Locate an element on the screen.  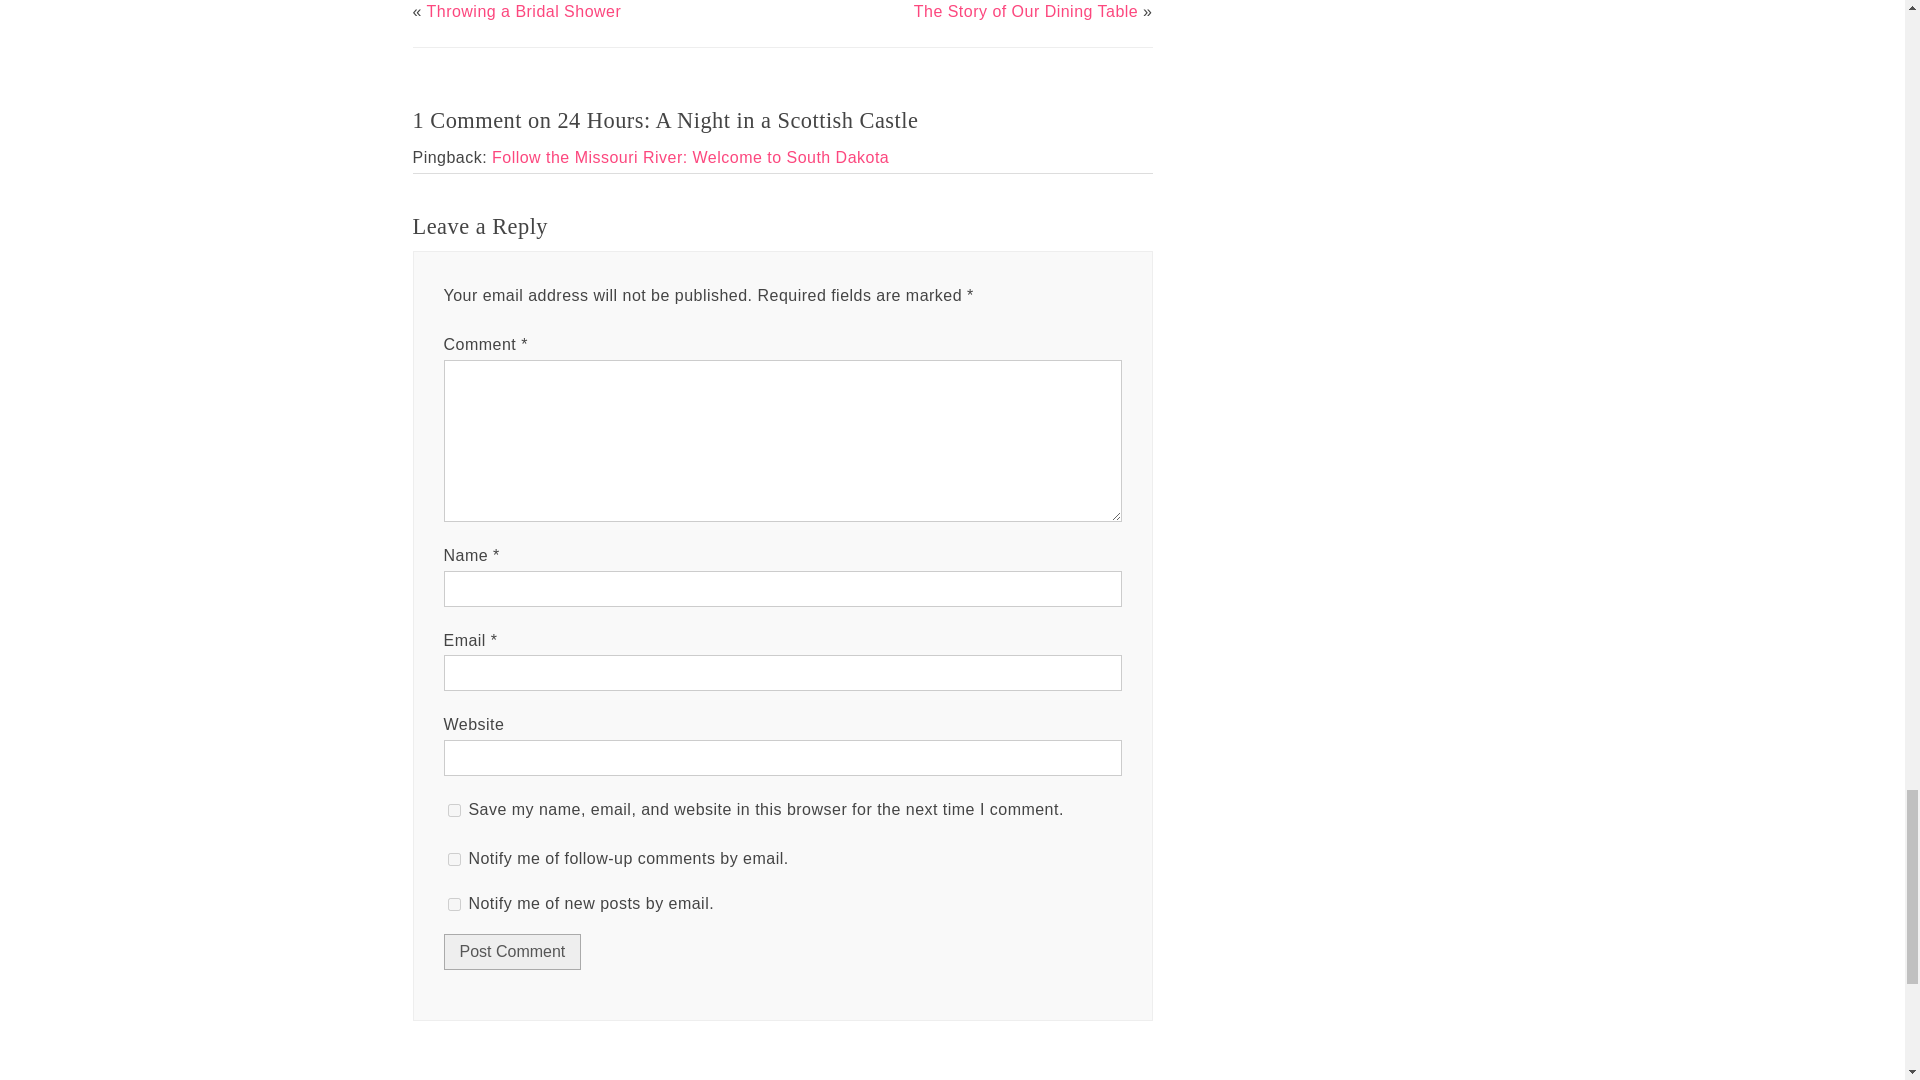
Post Comment is located at coordinates (512, 952).